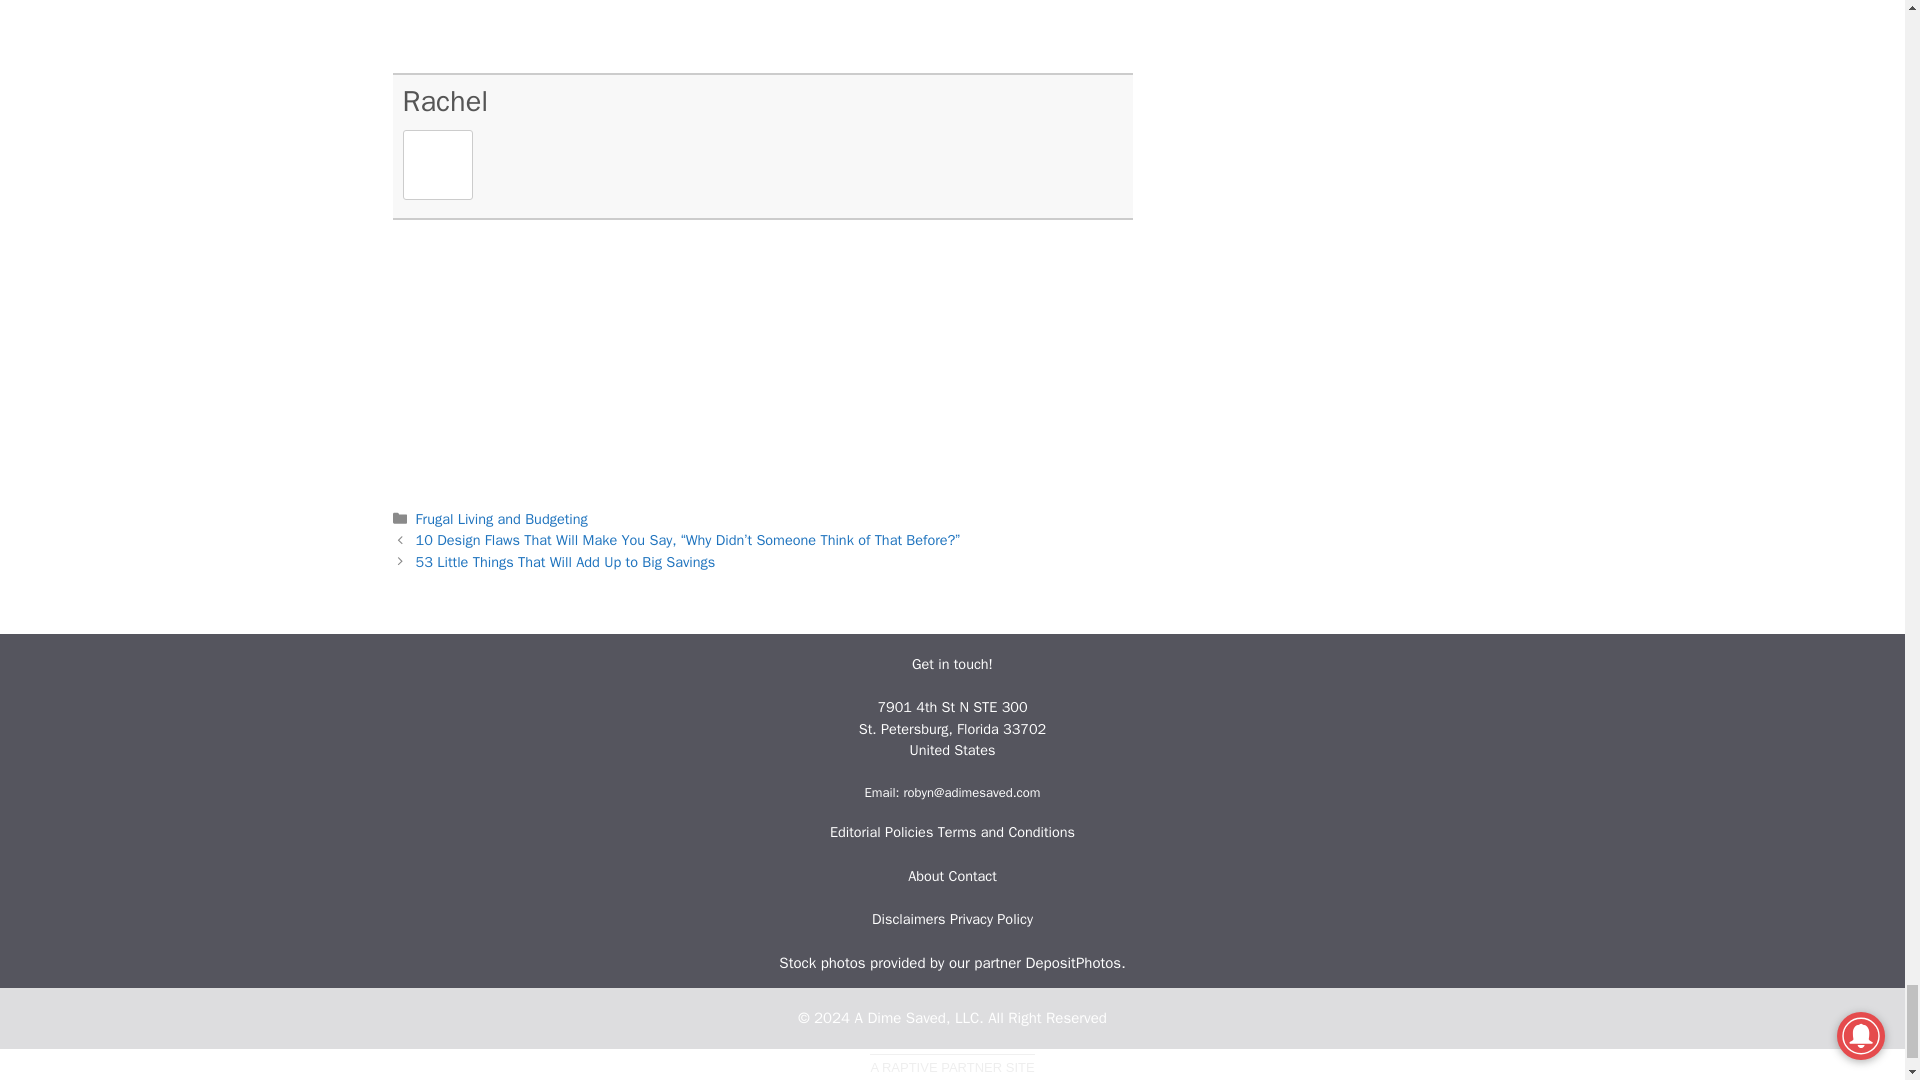 The width and height of the screenshot is (1920, 1080). What do you see at coordinates (566, 562) in the screenshot?
I see `53 Little Things That Will Add Up to Big Savings` at bounding box center [566, 562].